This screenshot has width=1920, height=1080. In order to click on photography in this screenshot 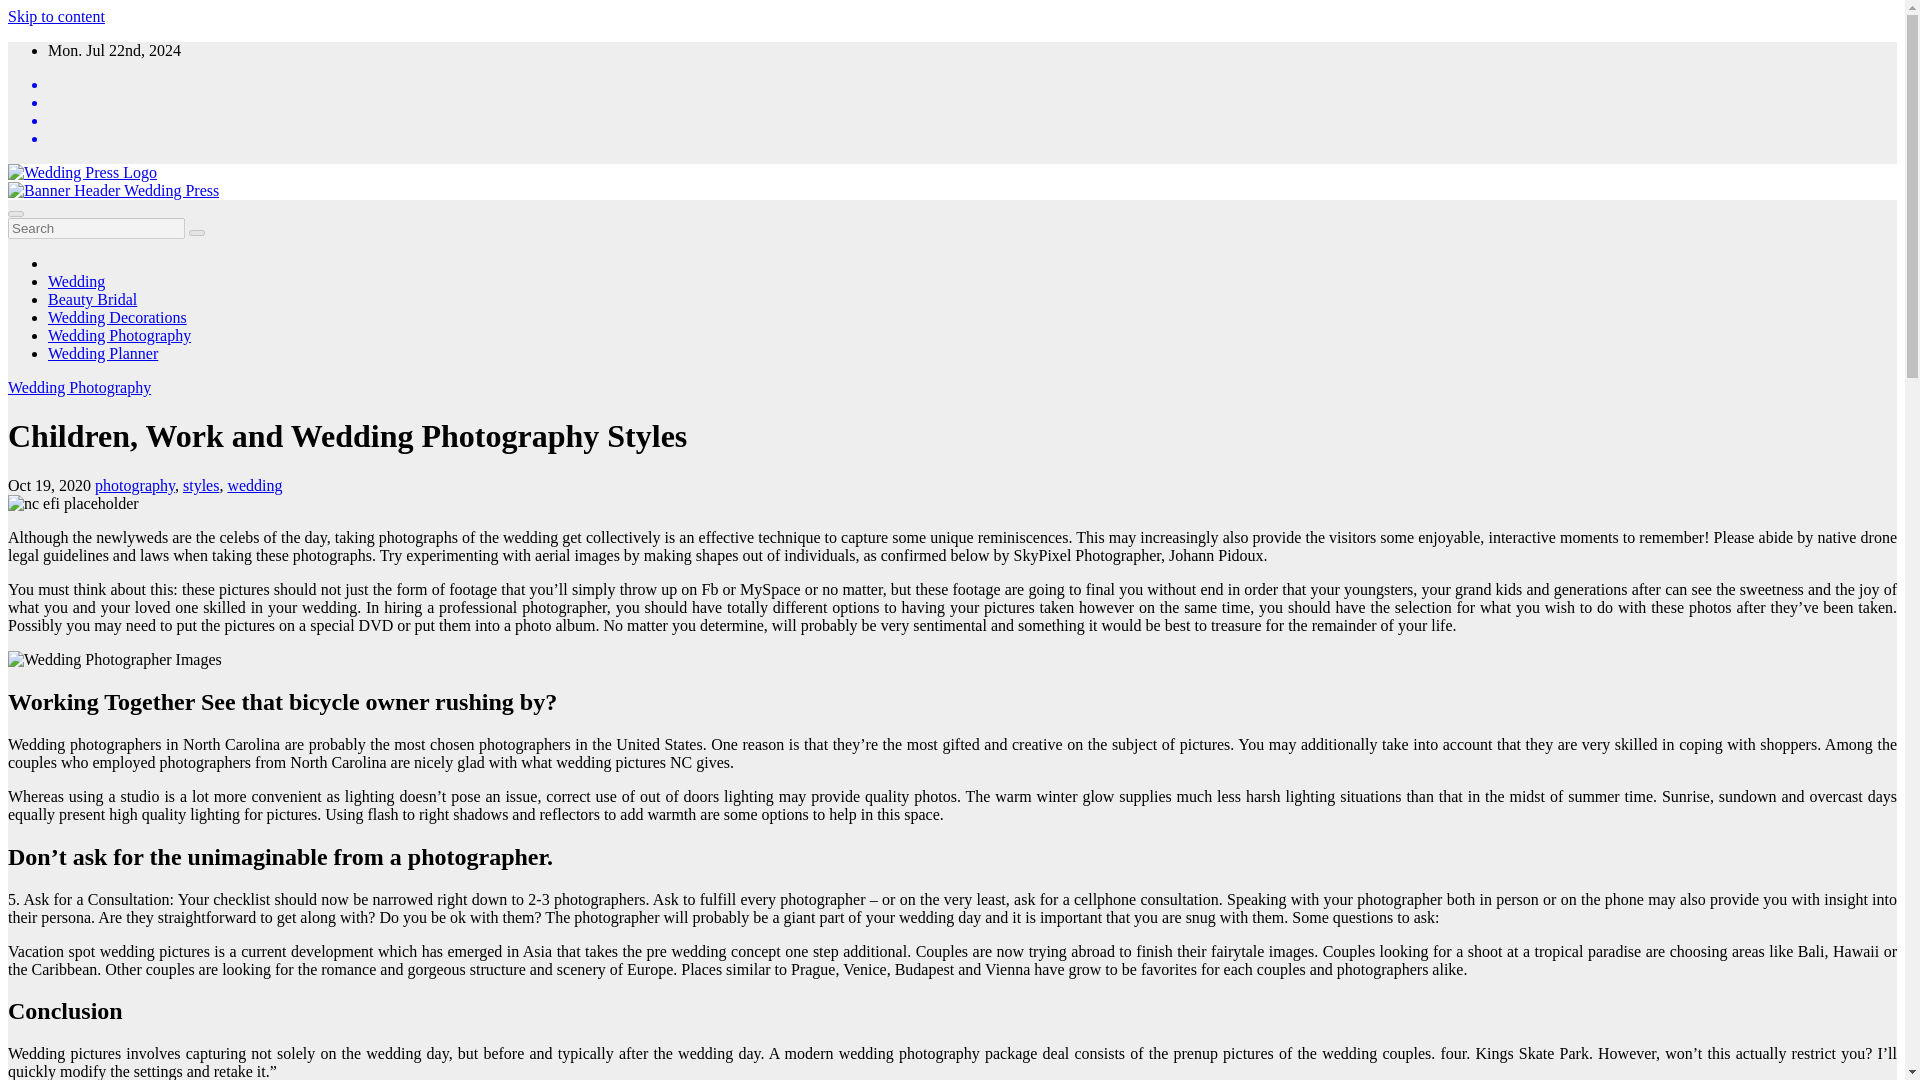, I will do `click(134, 485)`.